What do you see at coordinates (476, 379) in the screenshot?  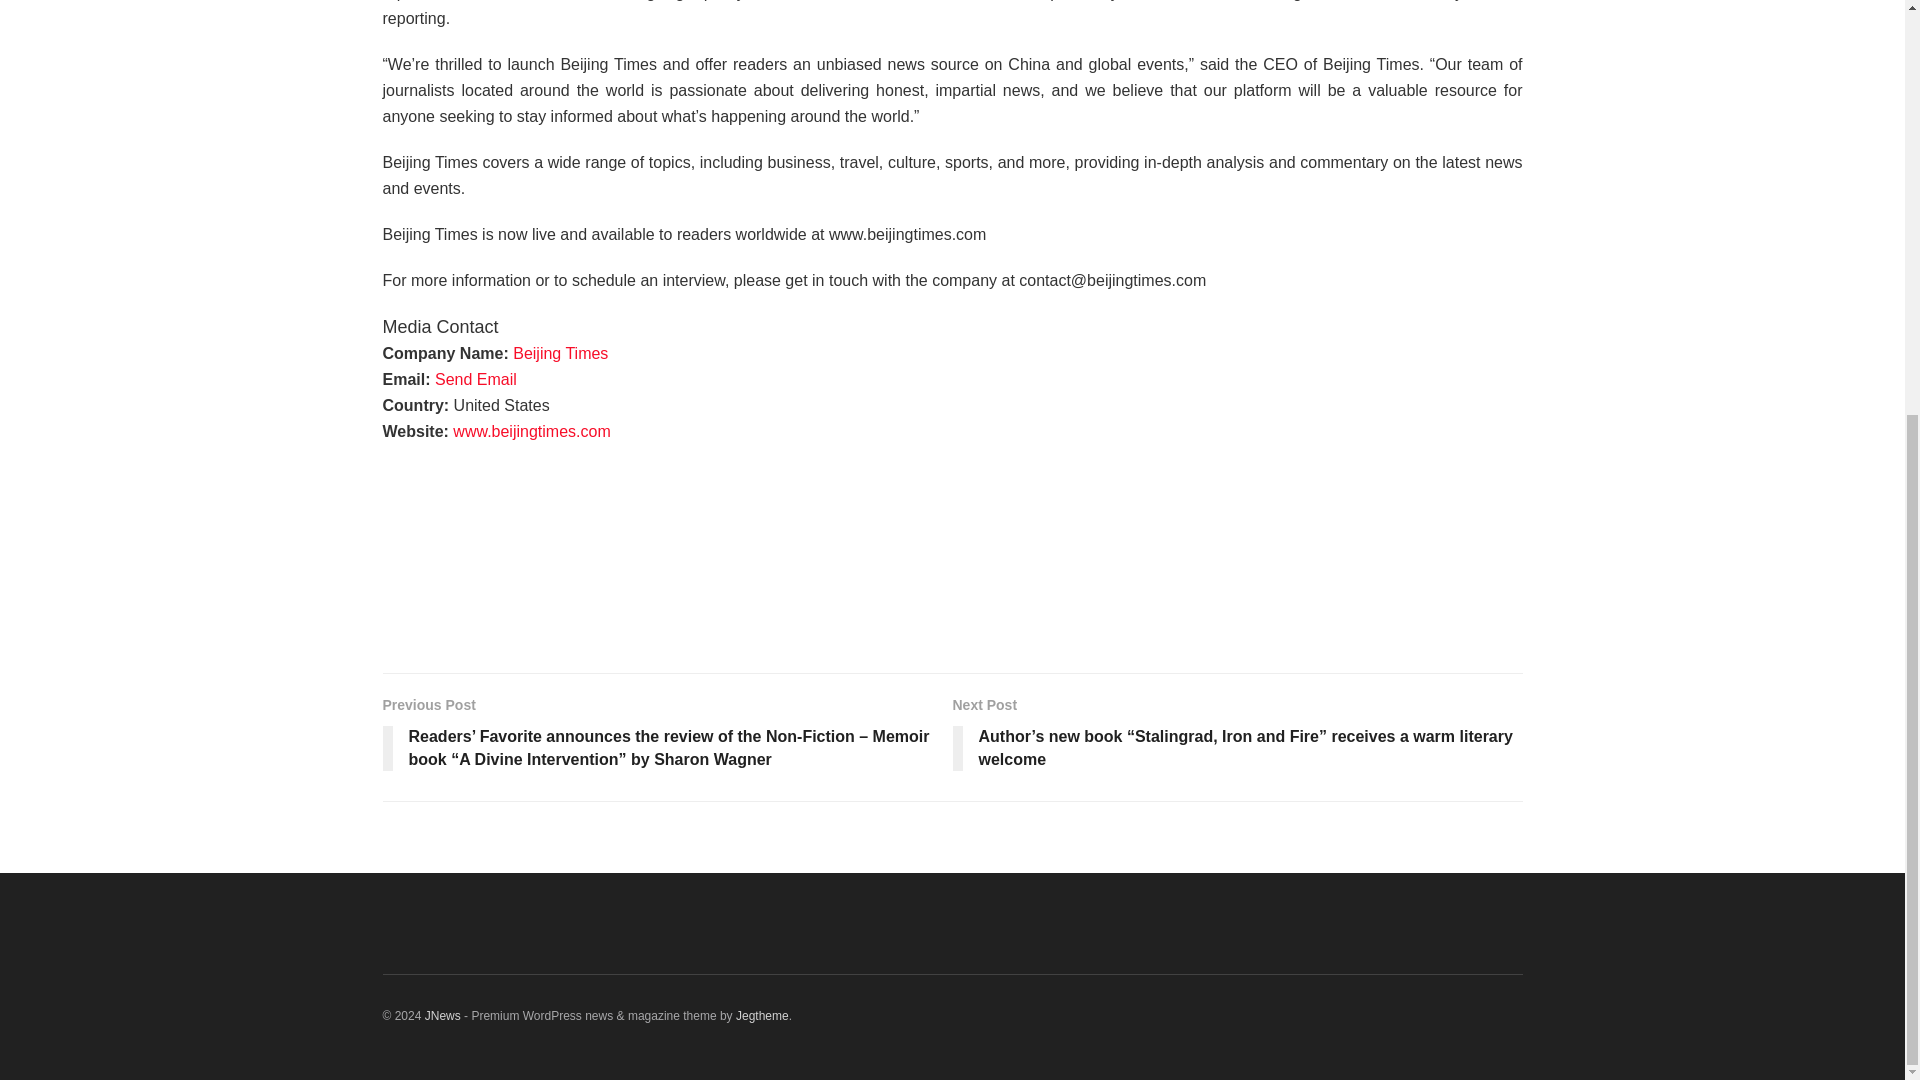 I see `Send Email` at bounding box center [476, 379].